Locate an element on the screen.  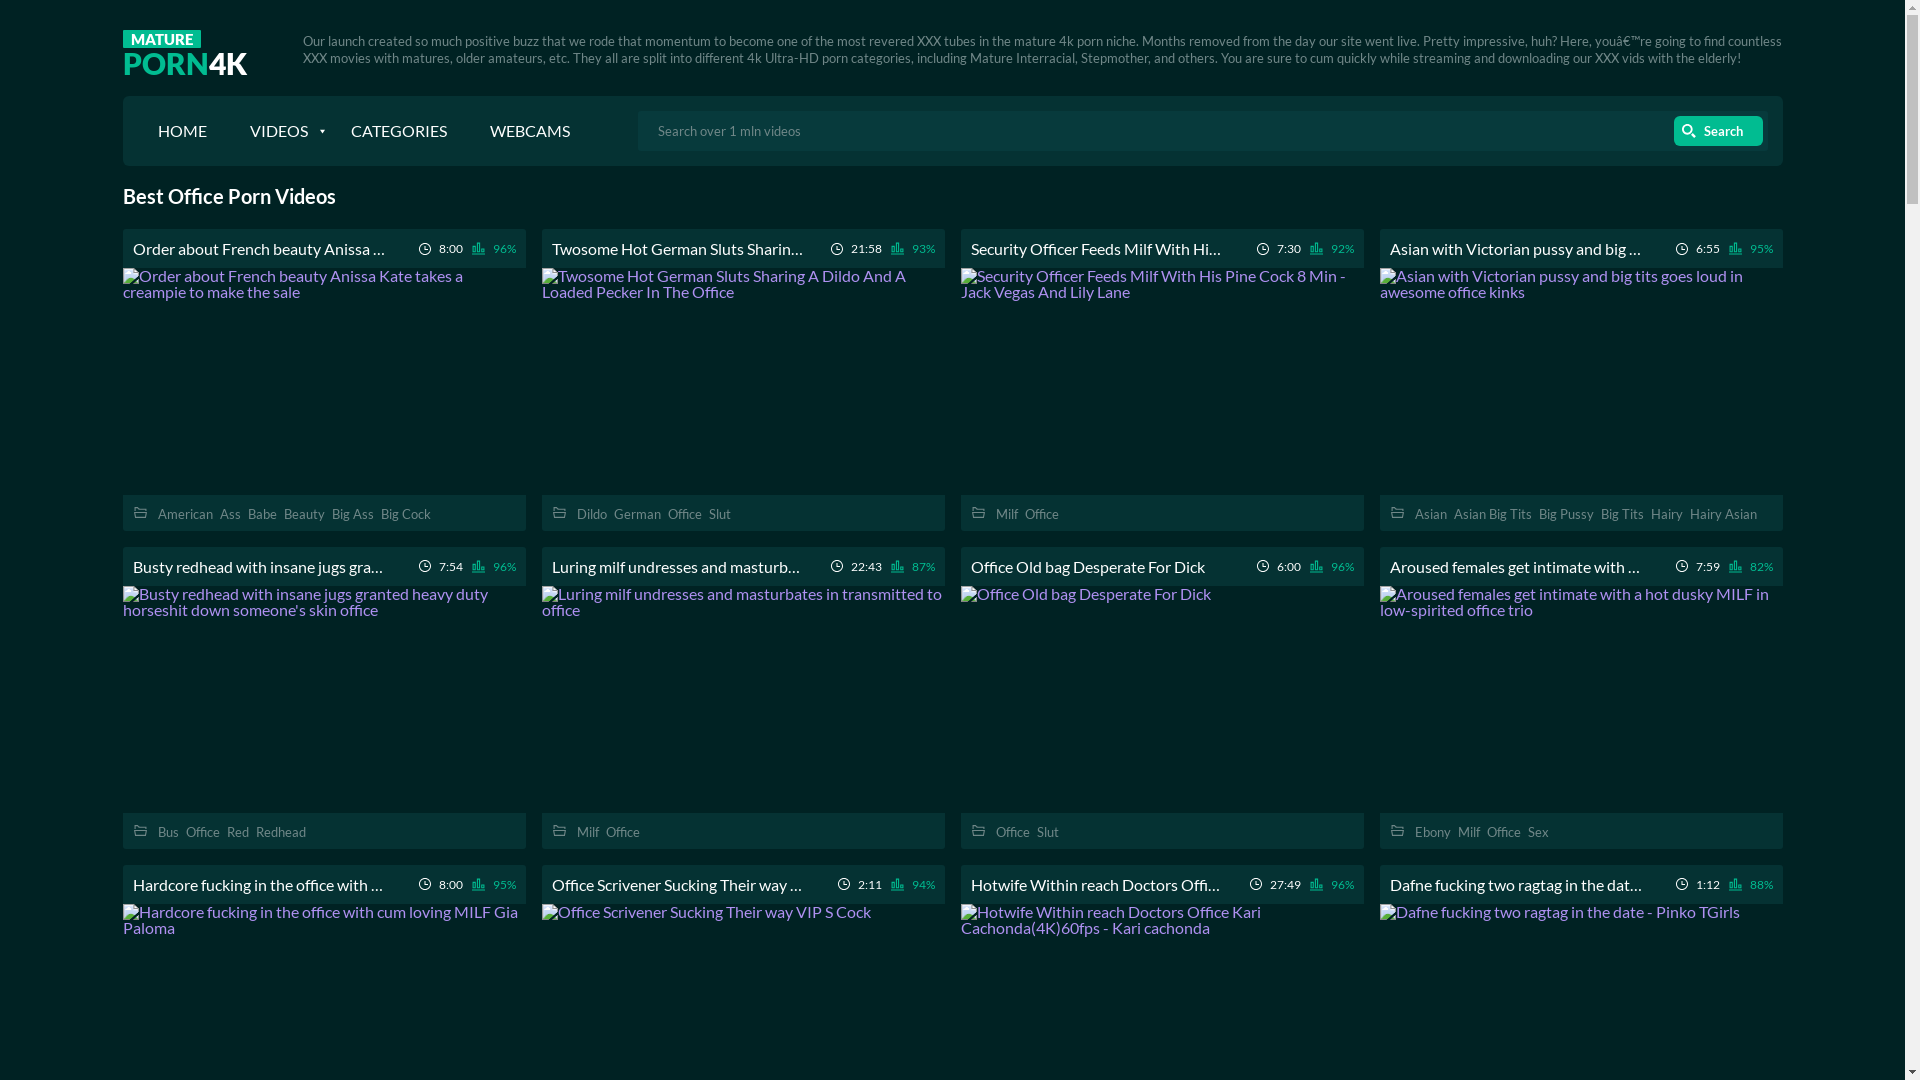
Redhead is located at coordinates (281, 832).